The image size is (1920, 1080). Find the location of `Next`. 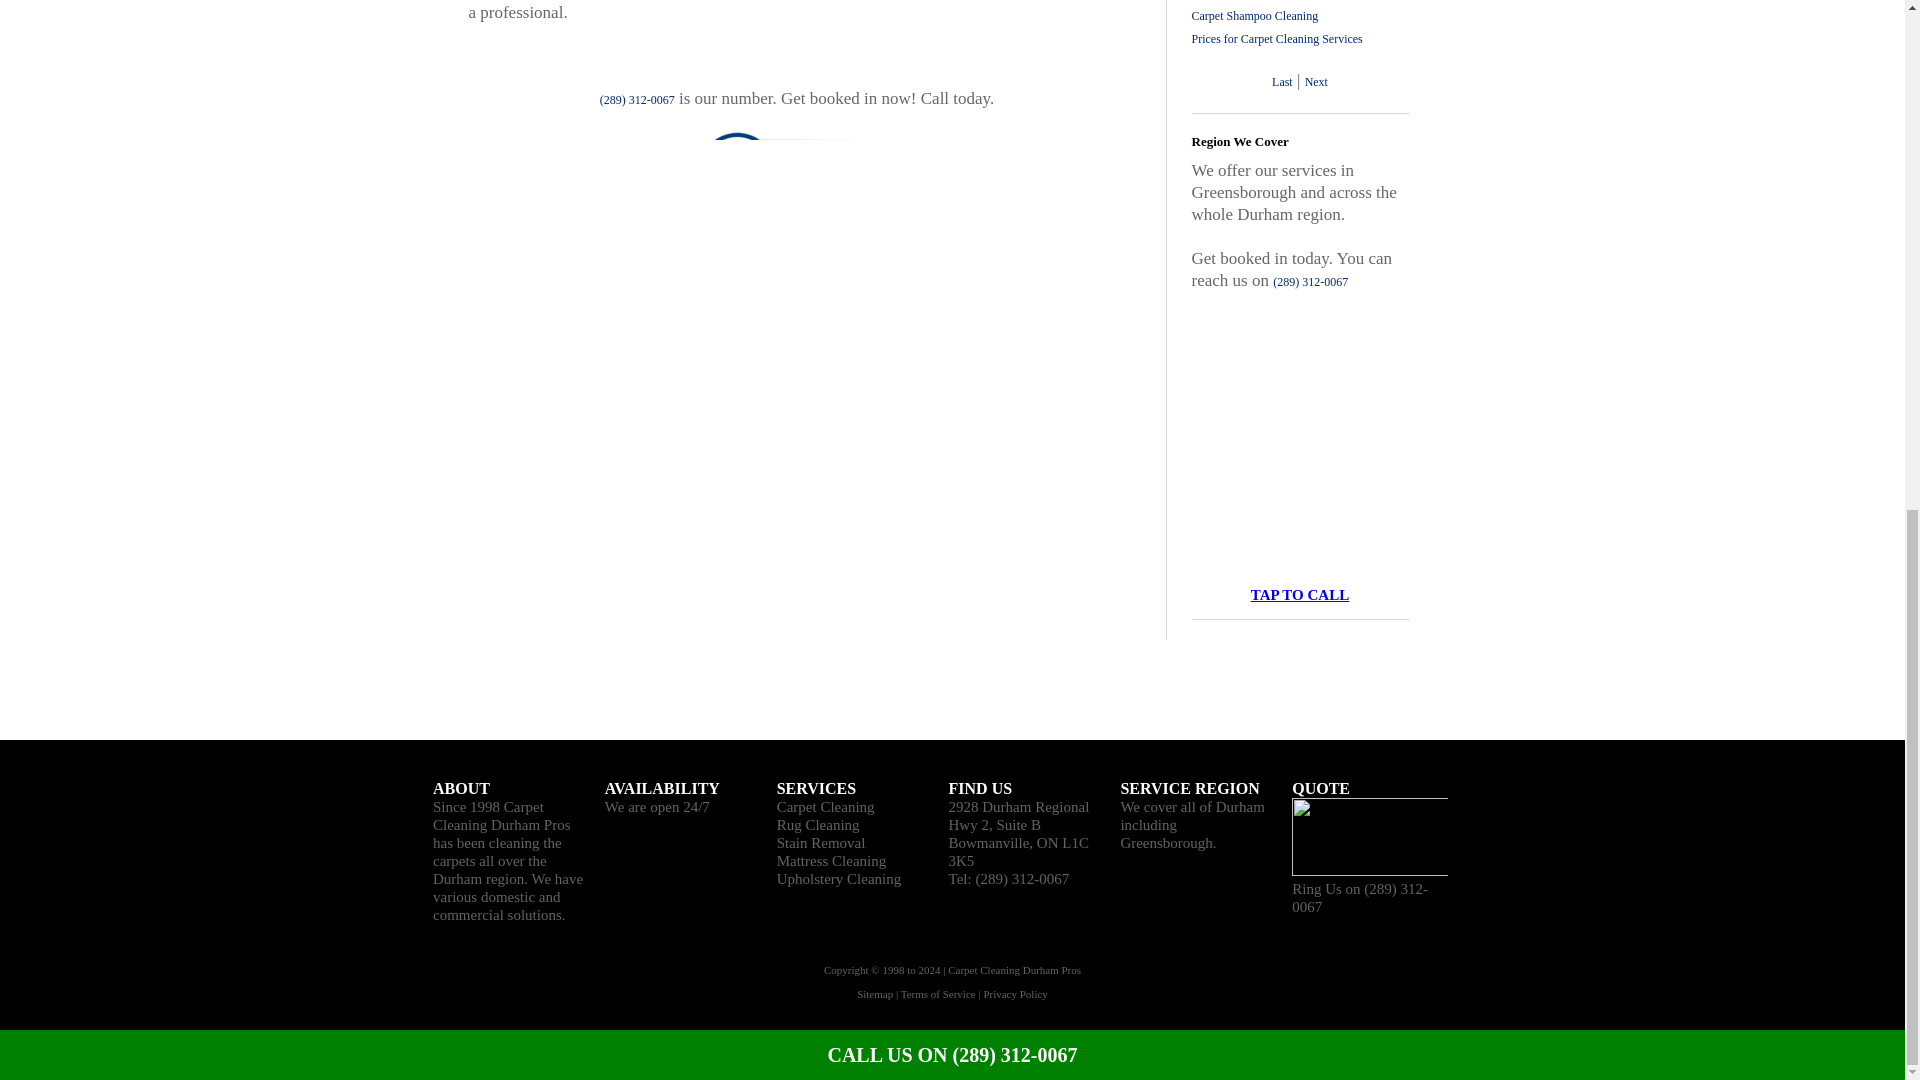

Next is located at coordinates (1316, 81).